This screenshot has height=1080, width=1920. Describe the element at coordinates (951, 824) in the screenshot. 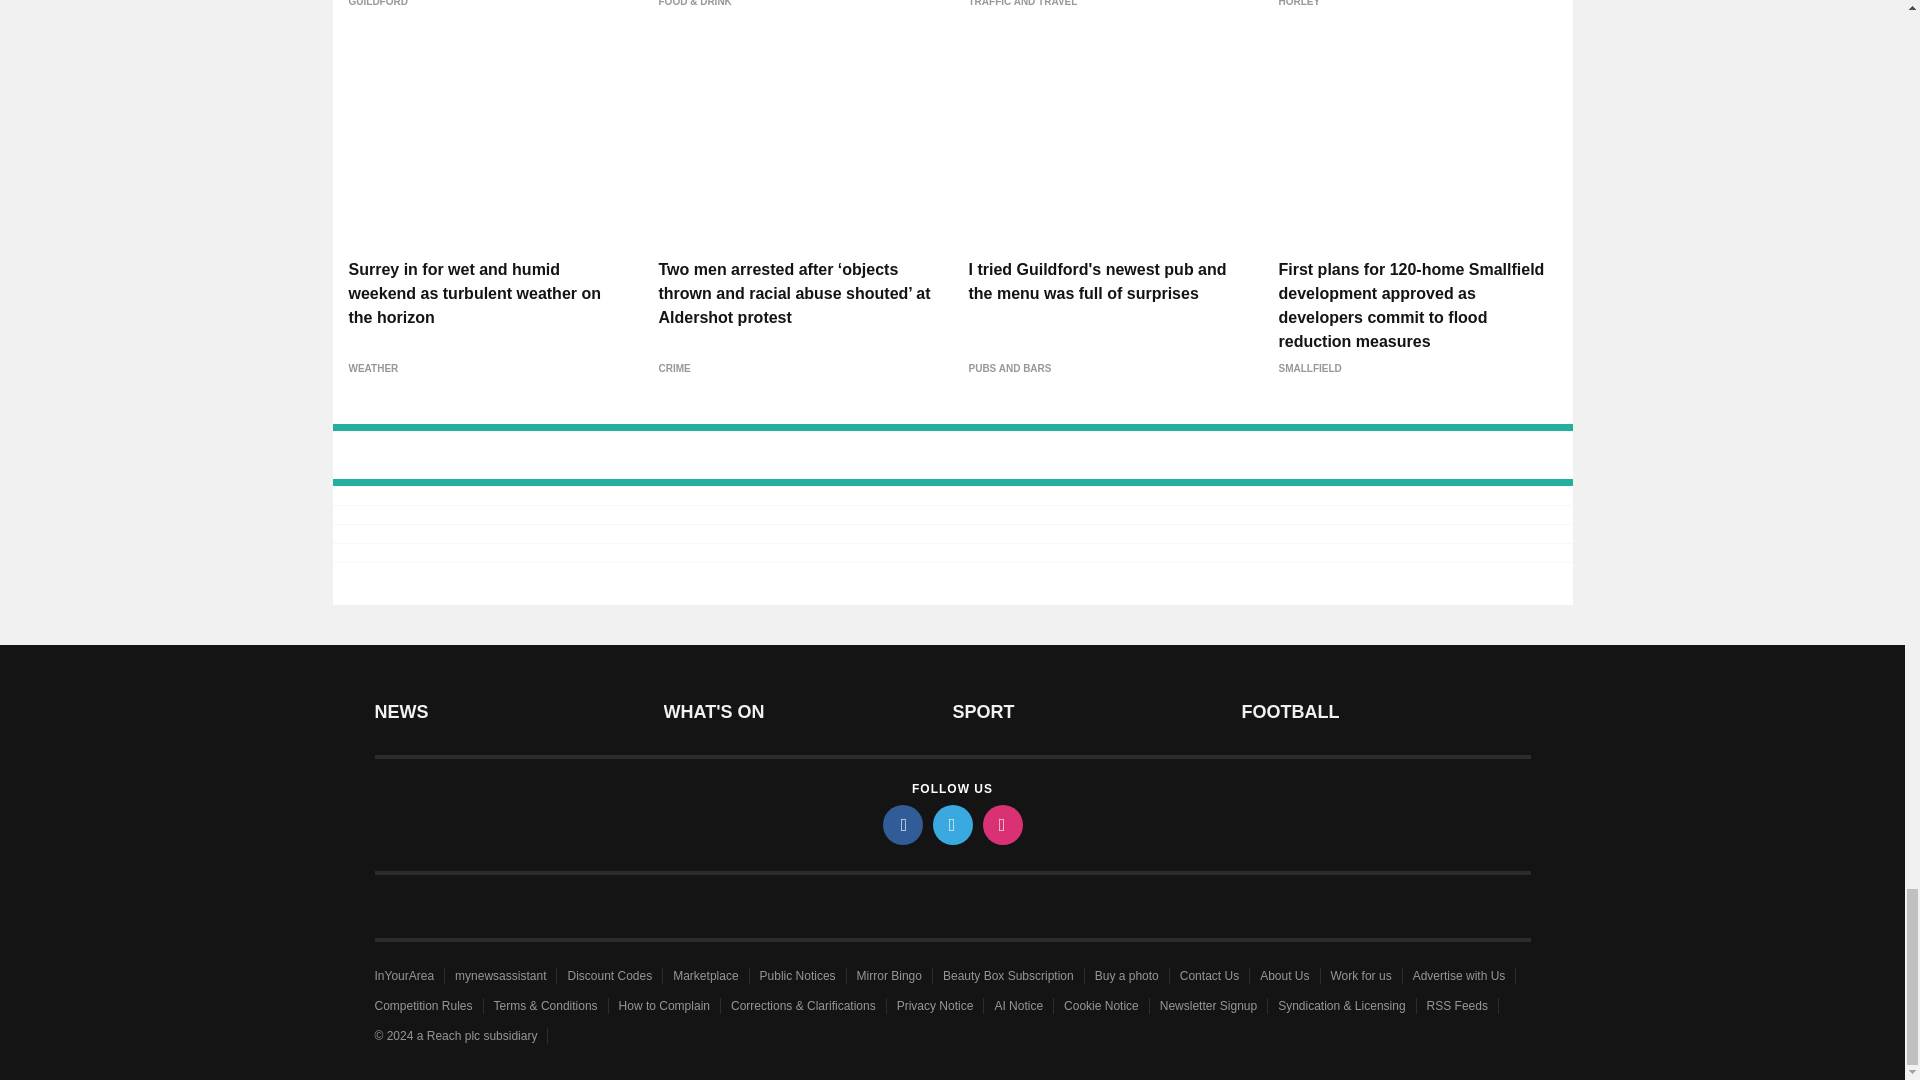

I see `twitter` at that location.